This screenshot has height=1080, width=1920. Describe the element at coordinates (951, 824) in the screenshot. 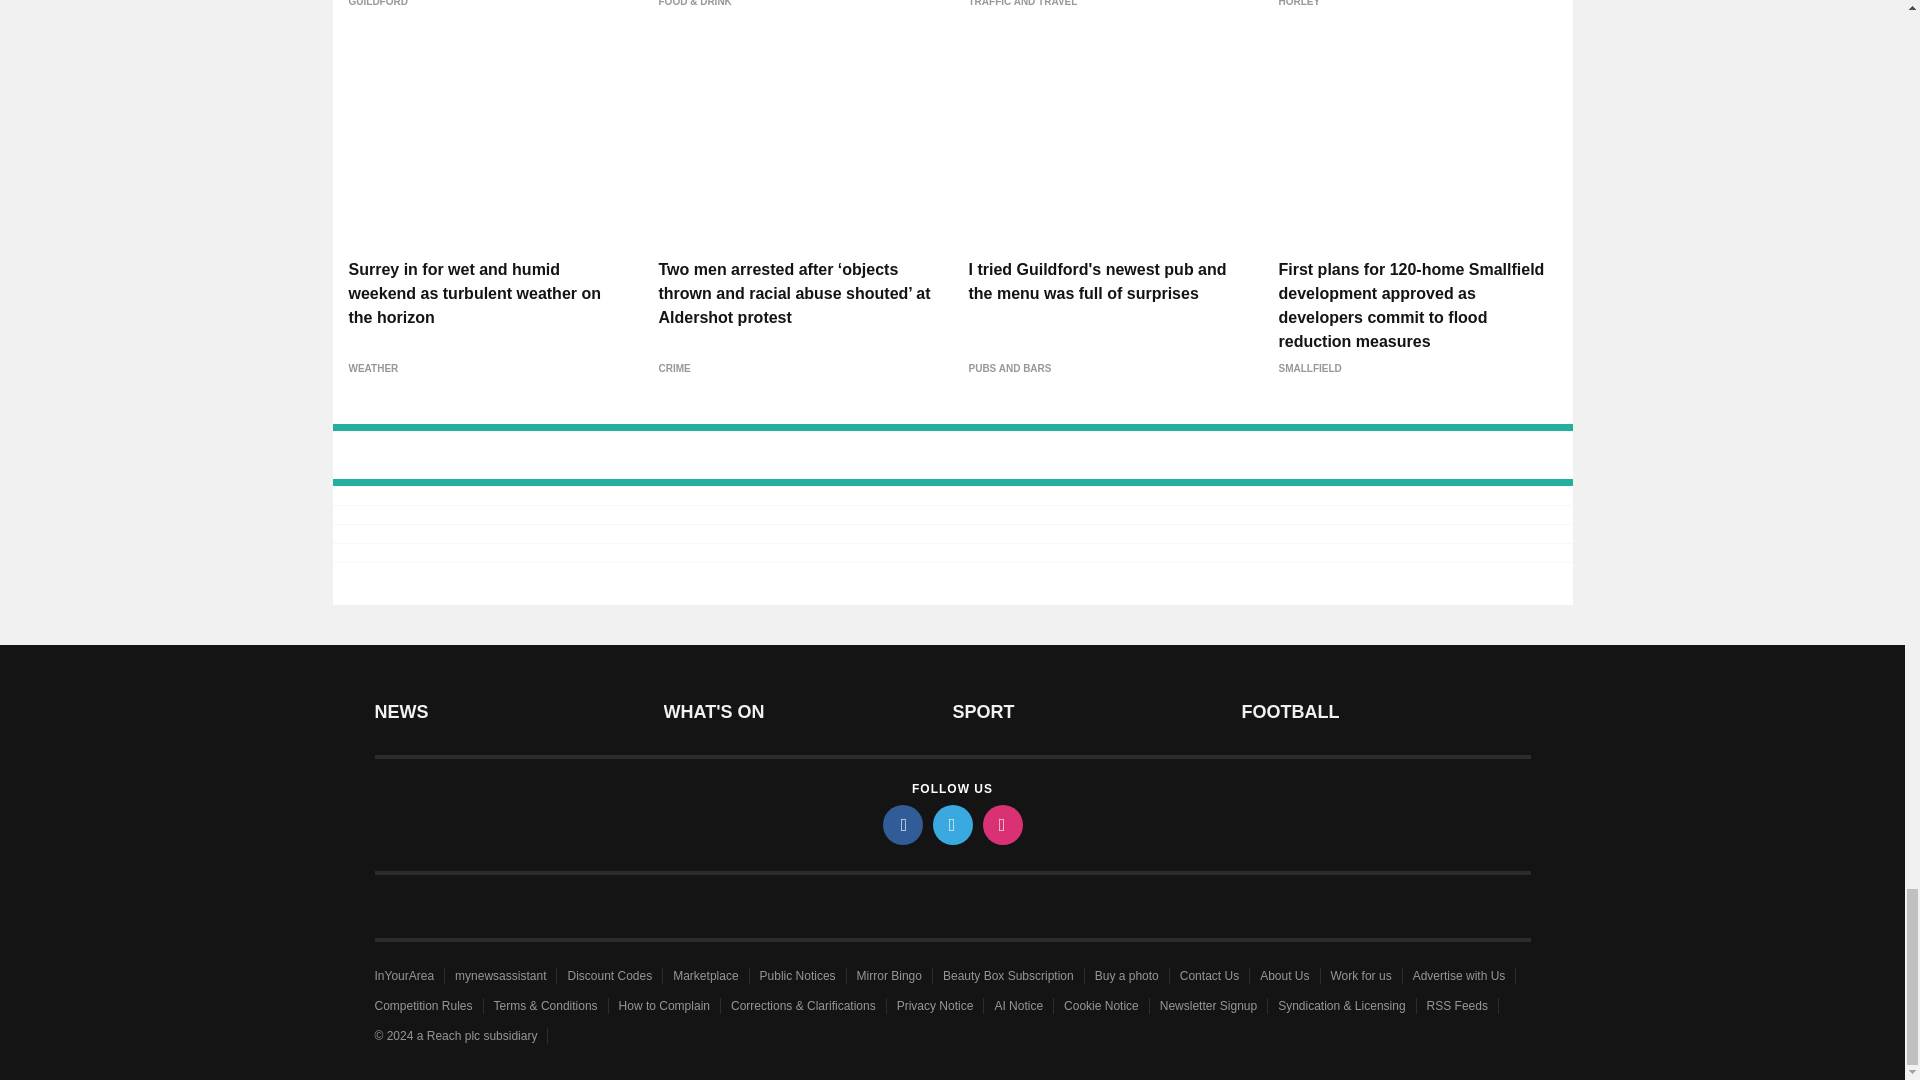

I see `twitter` at that location.